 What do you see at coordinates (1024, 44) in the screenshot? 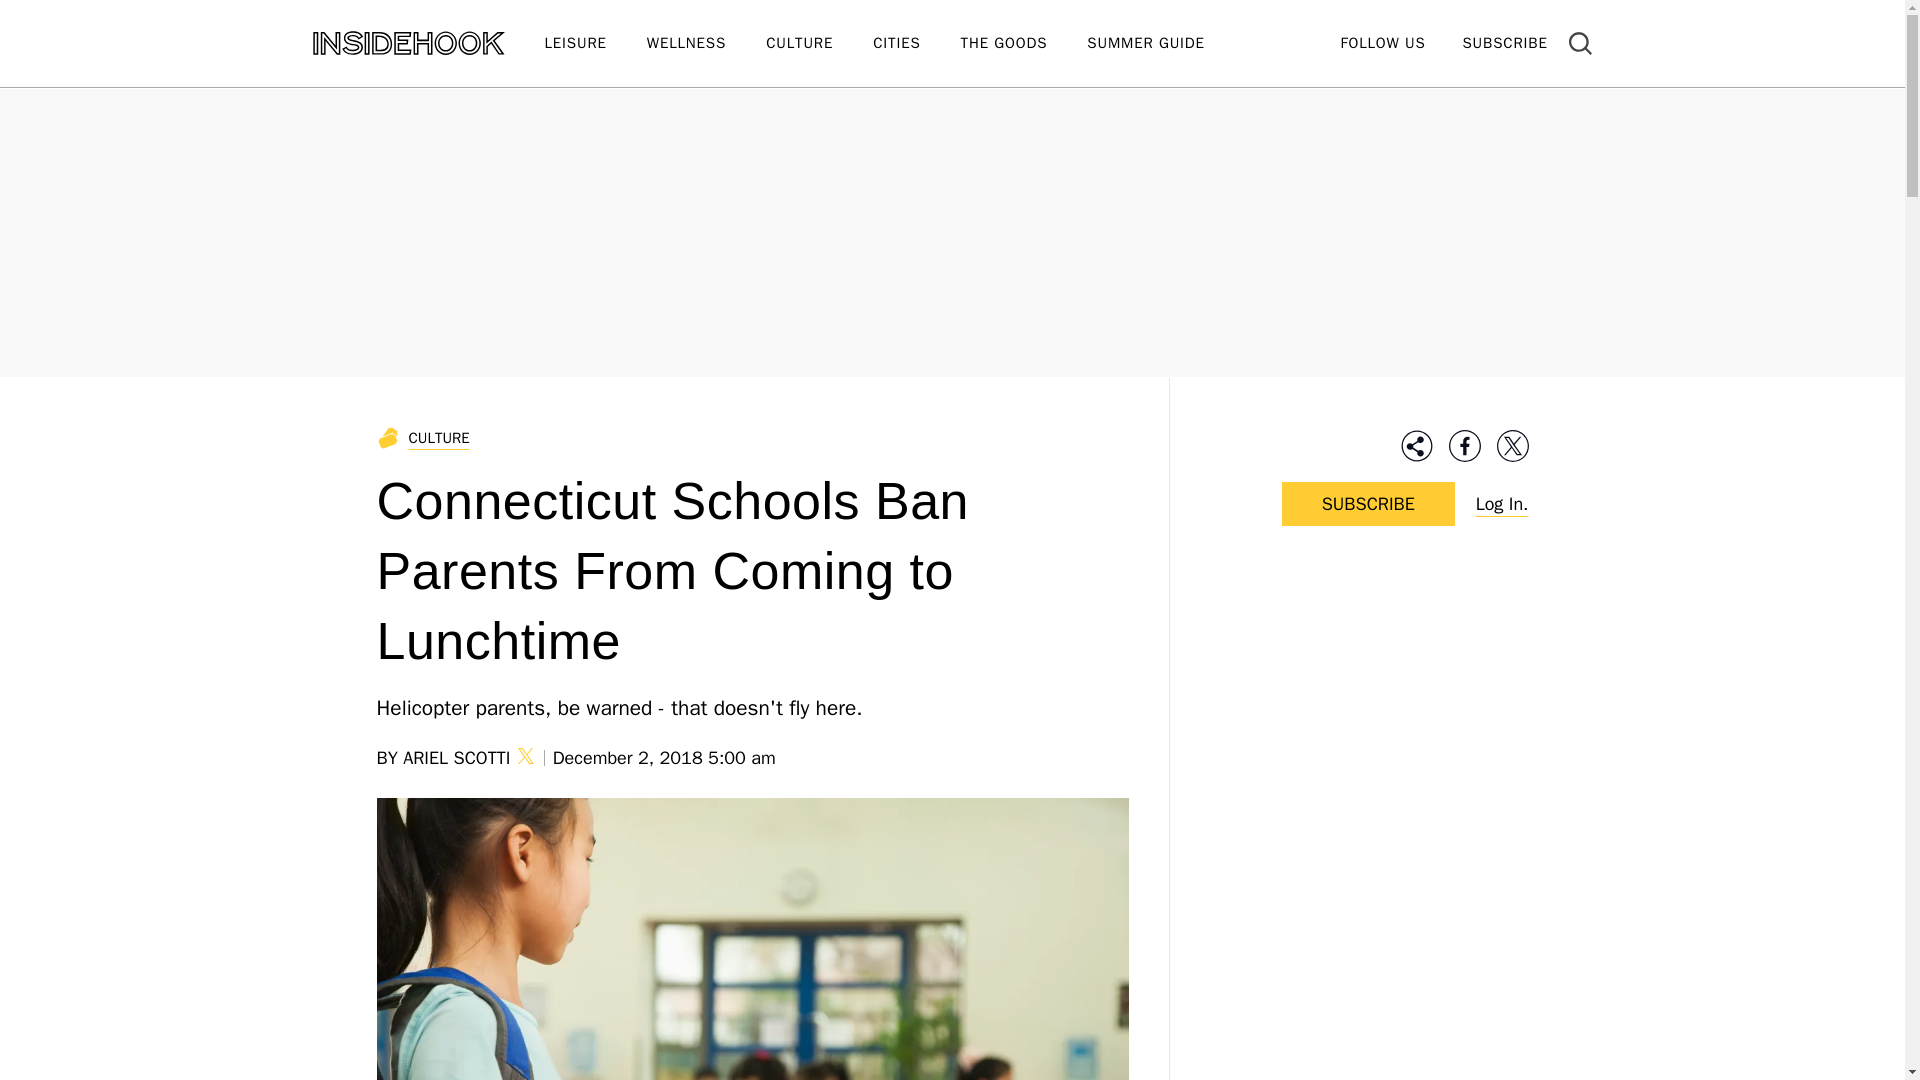
I see `THE GOODS` at bounding box center [1024, 44].